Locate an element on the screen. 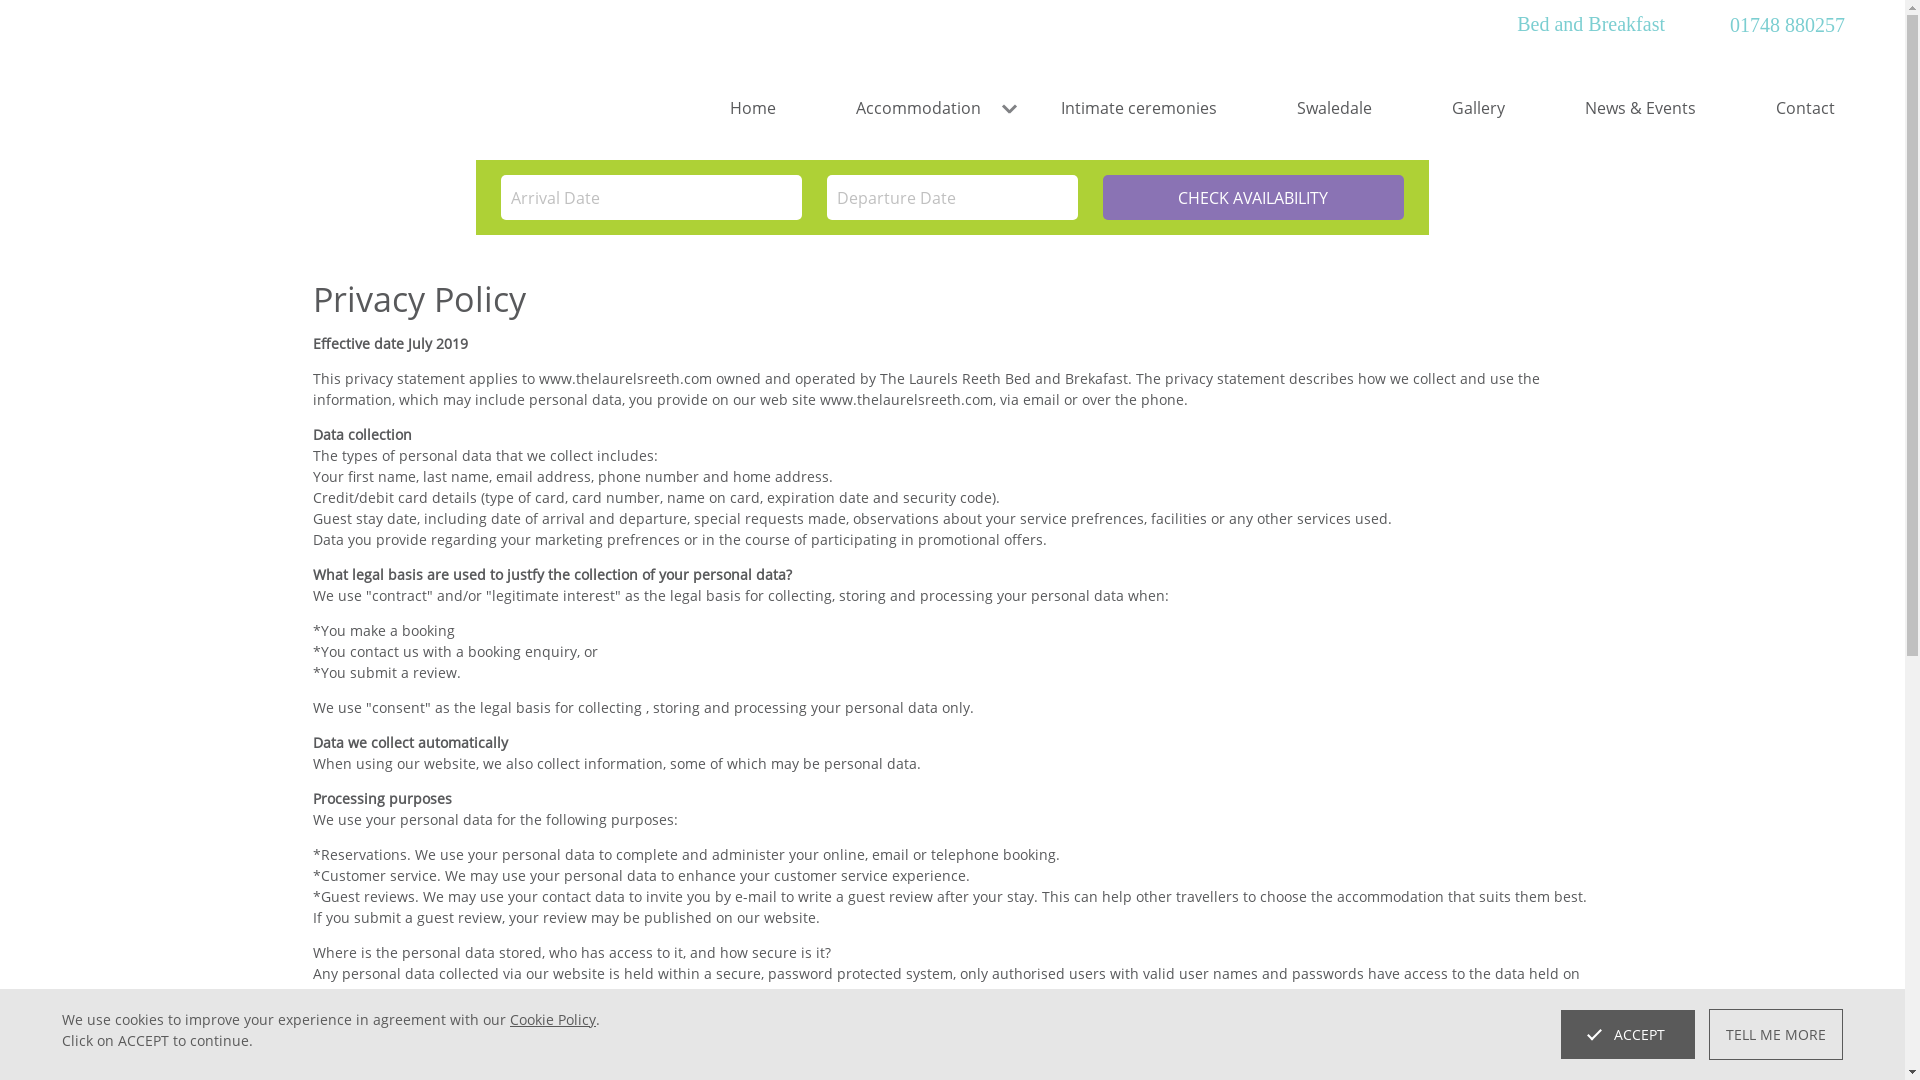 Image resolution: width=1920 pixels, height=1080 pixels. Swaledale is located at coordinates (1334, 108).